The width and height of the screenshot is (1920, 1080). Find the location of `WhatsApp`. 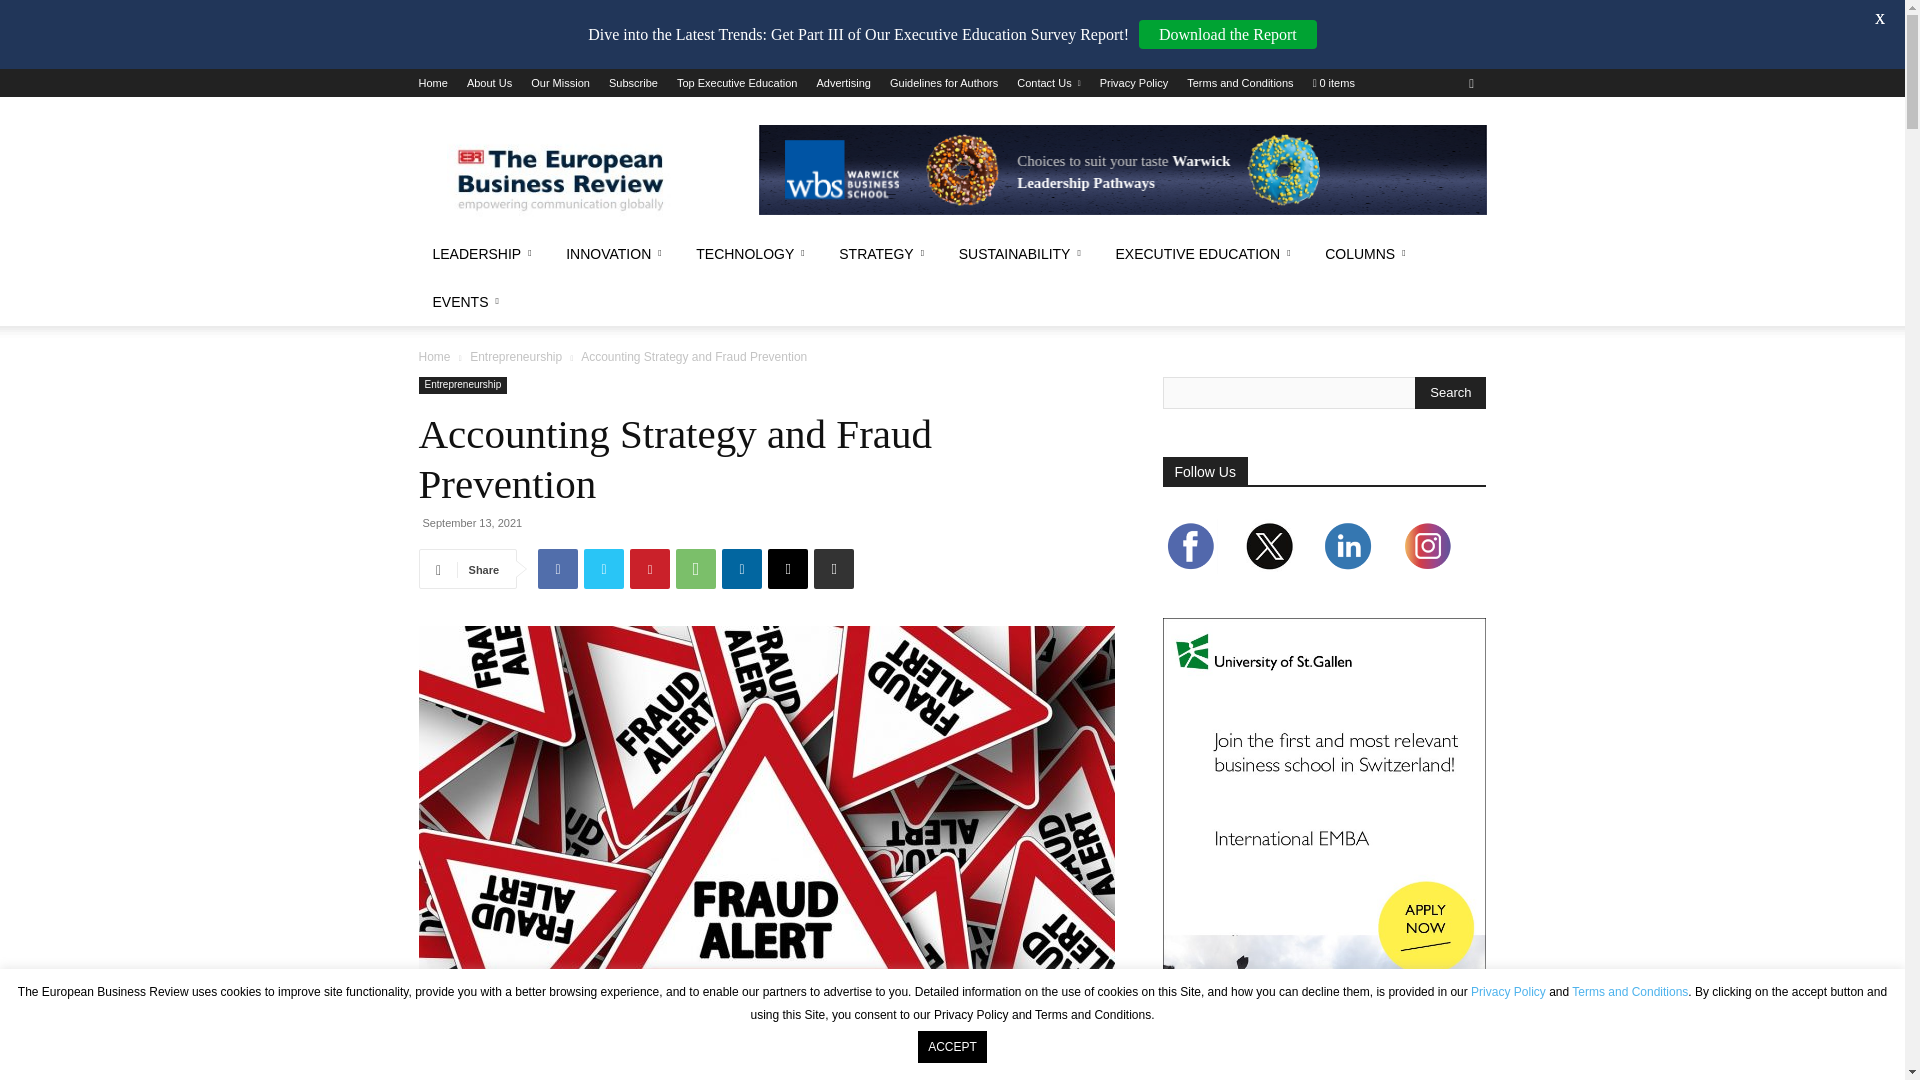

WhatsApp is located at coordinates (696, 568).